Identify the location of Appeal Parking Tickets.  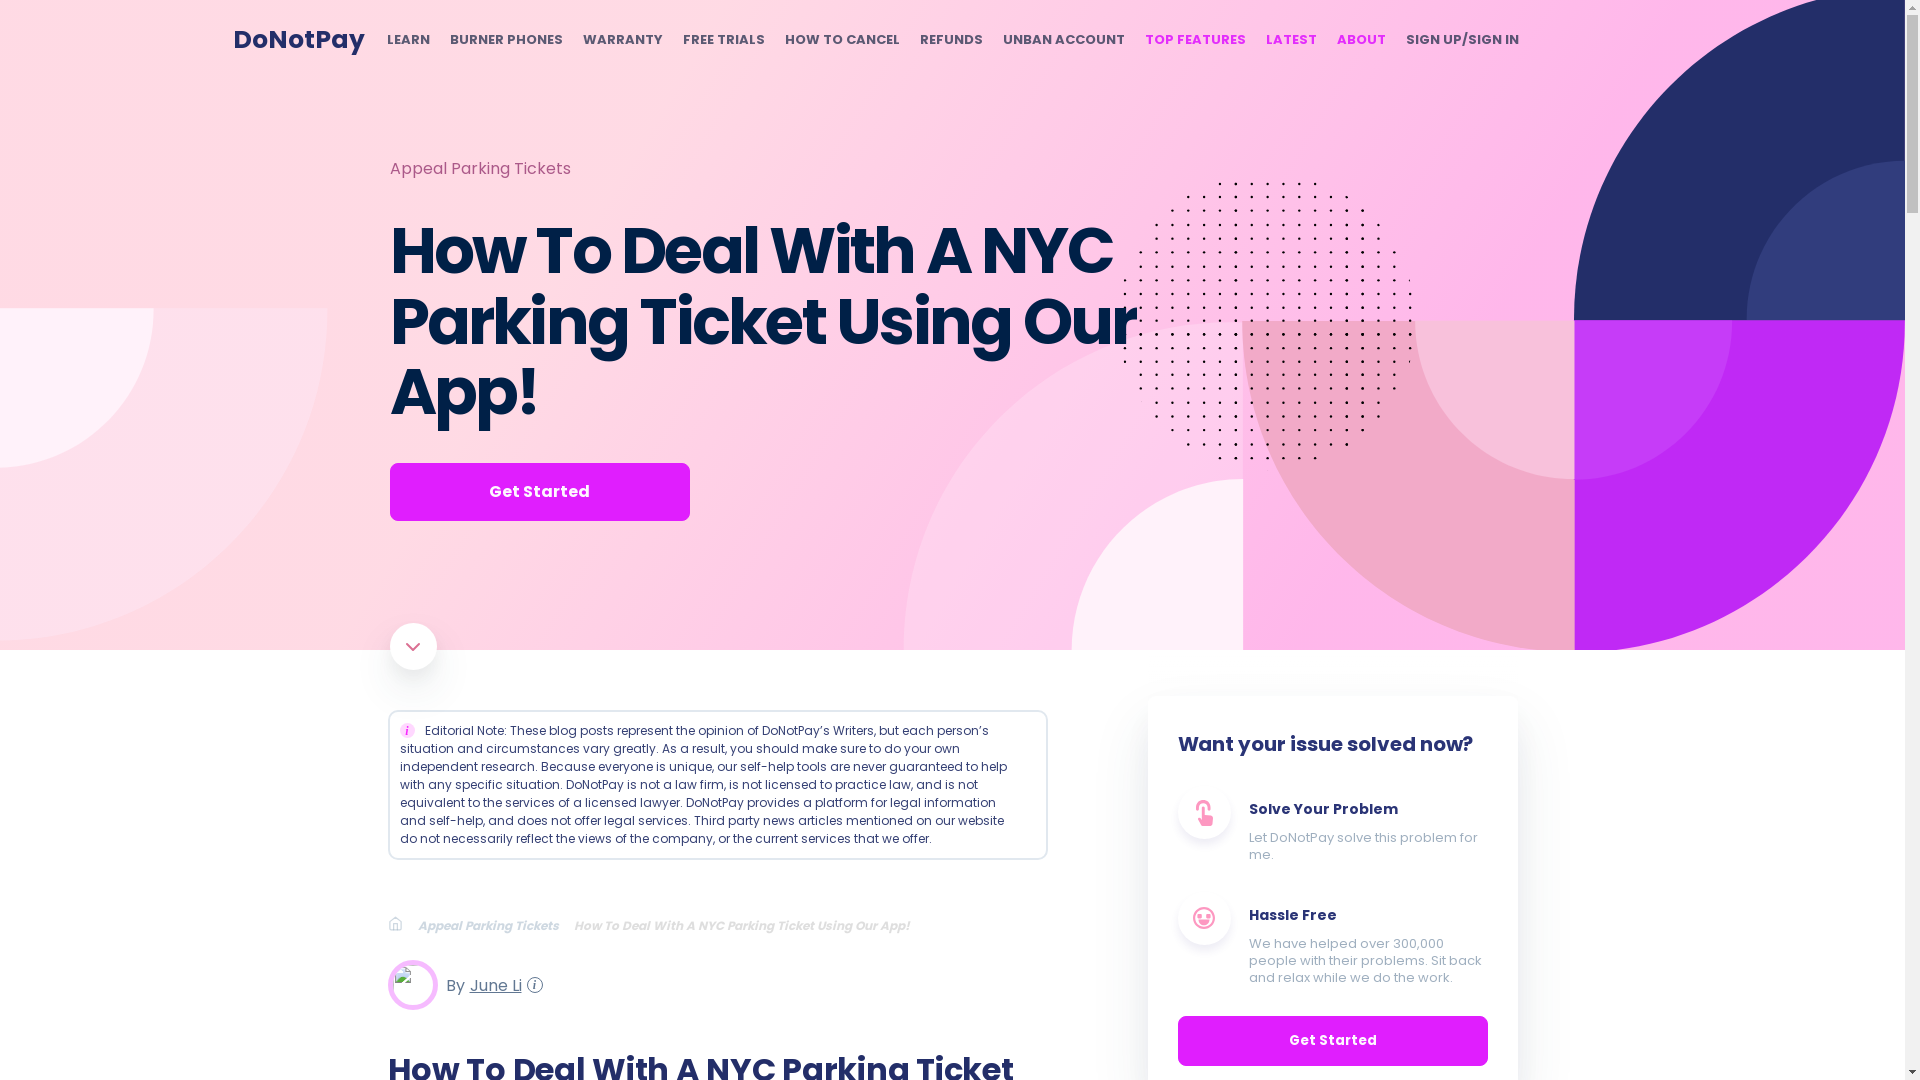
(496, 924).